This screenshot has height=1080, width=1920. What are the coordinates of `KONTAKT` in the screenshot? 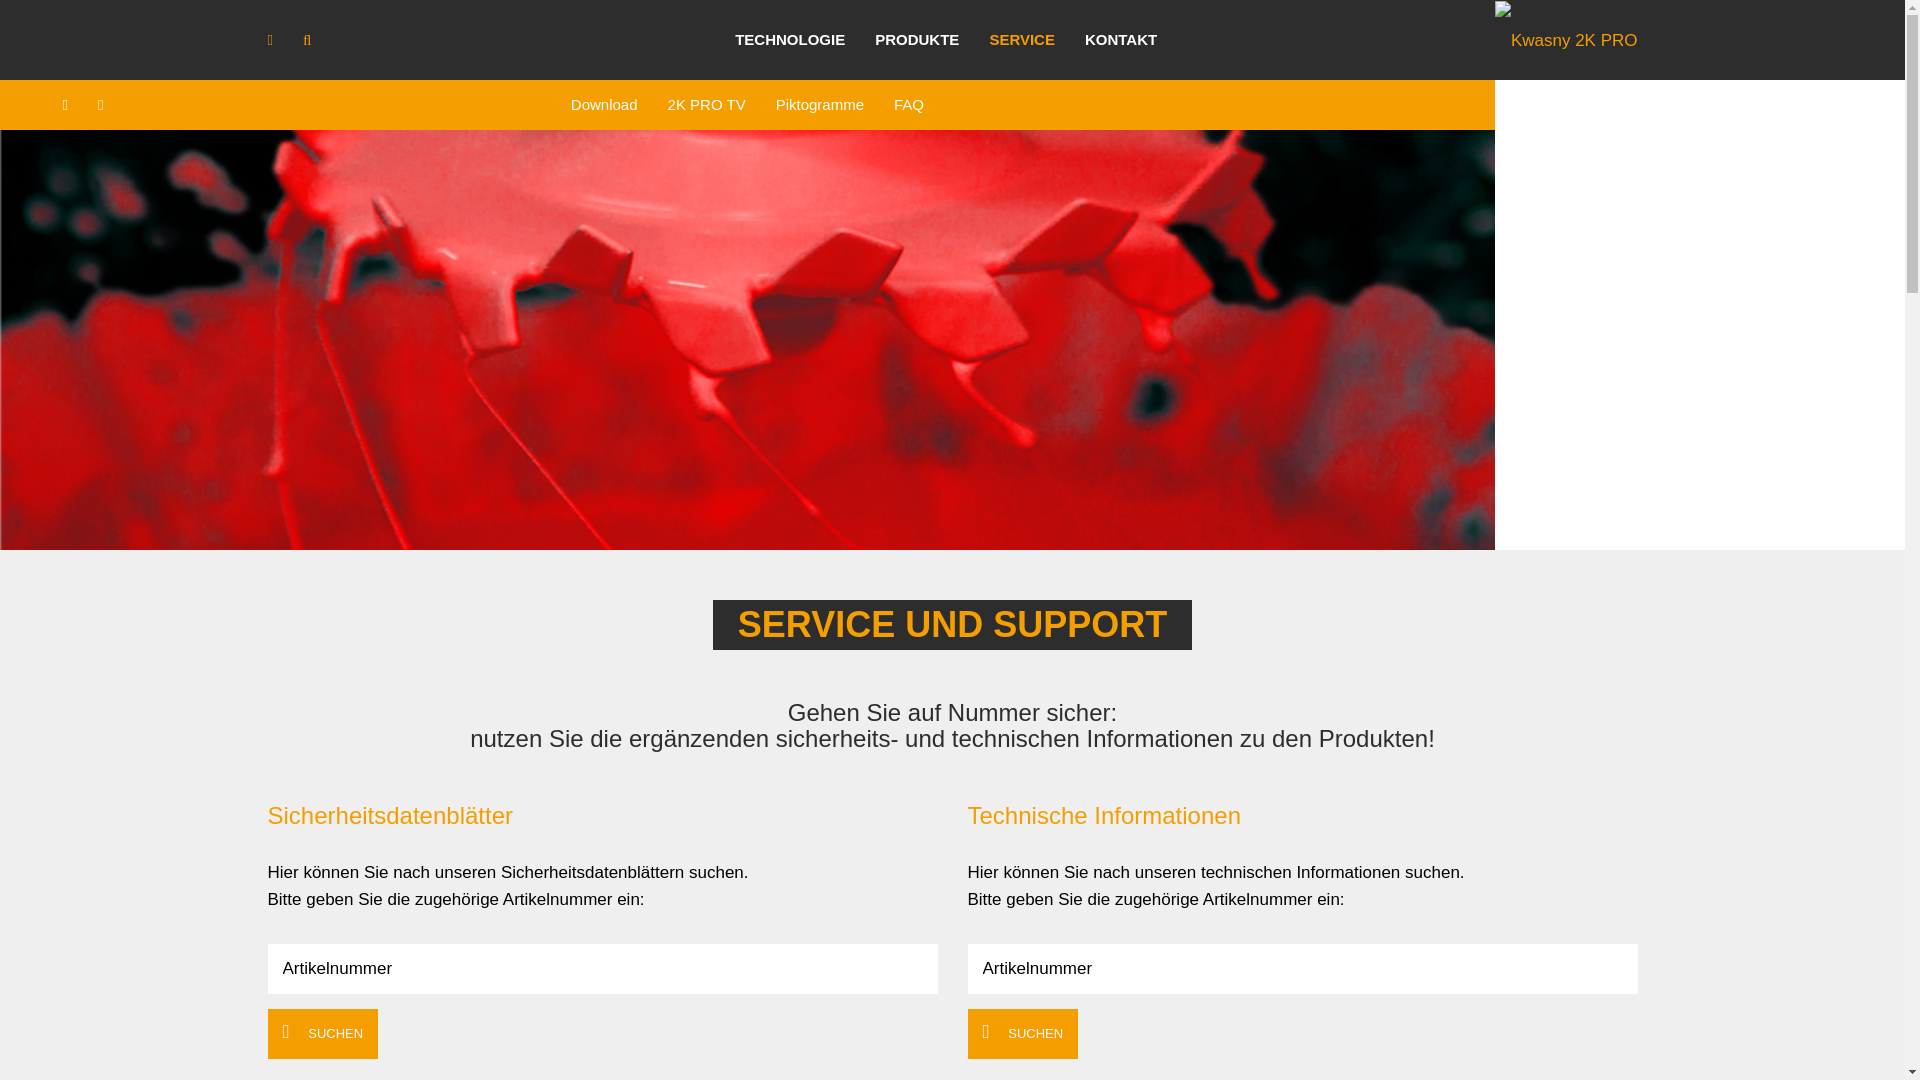 It's located at (1121, 40).